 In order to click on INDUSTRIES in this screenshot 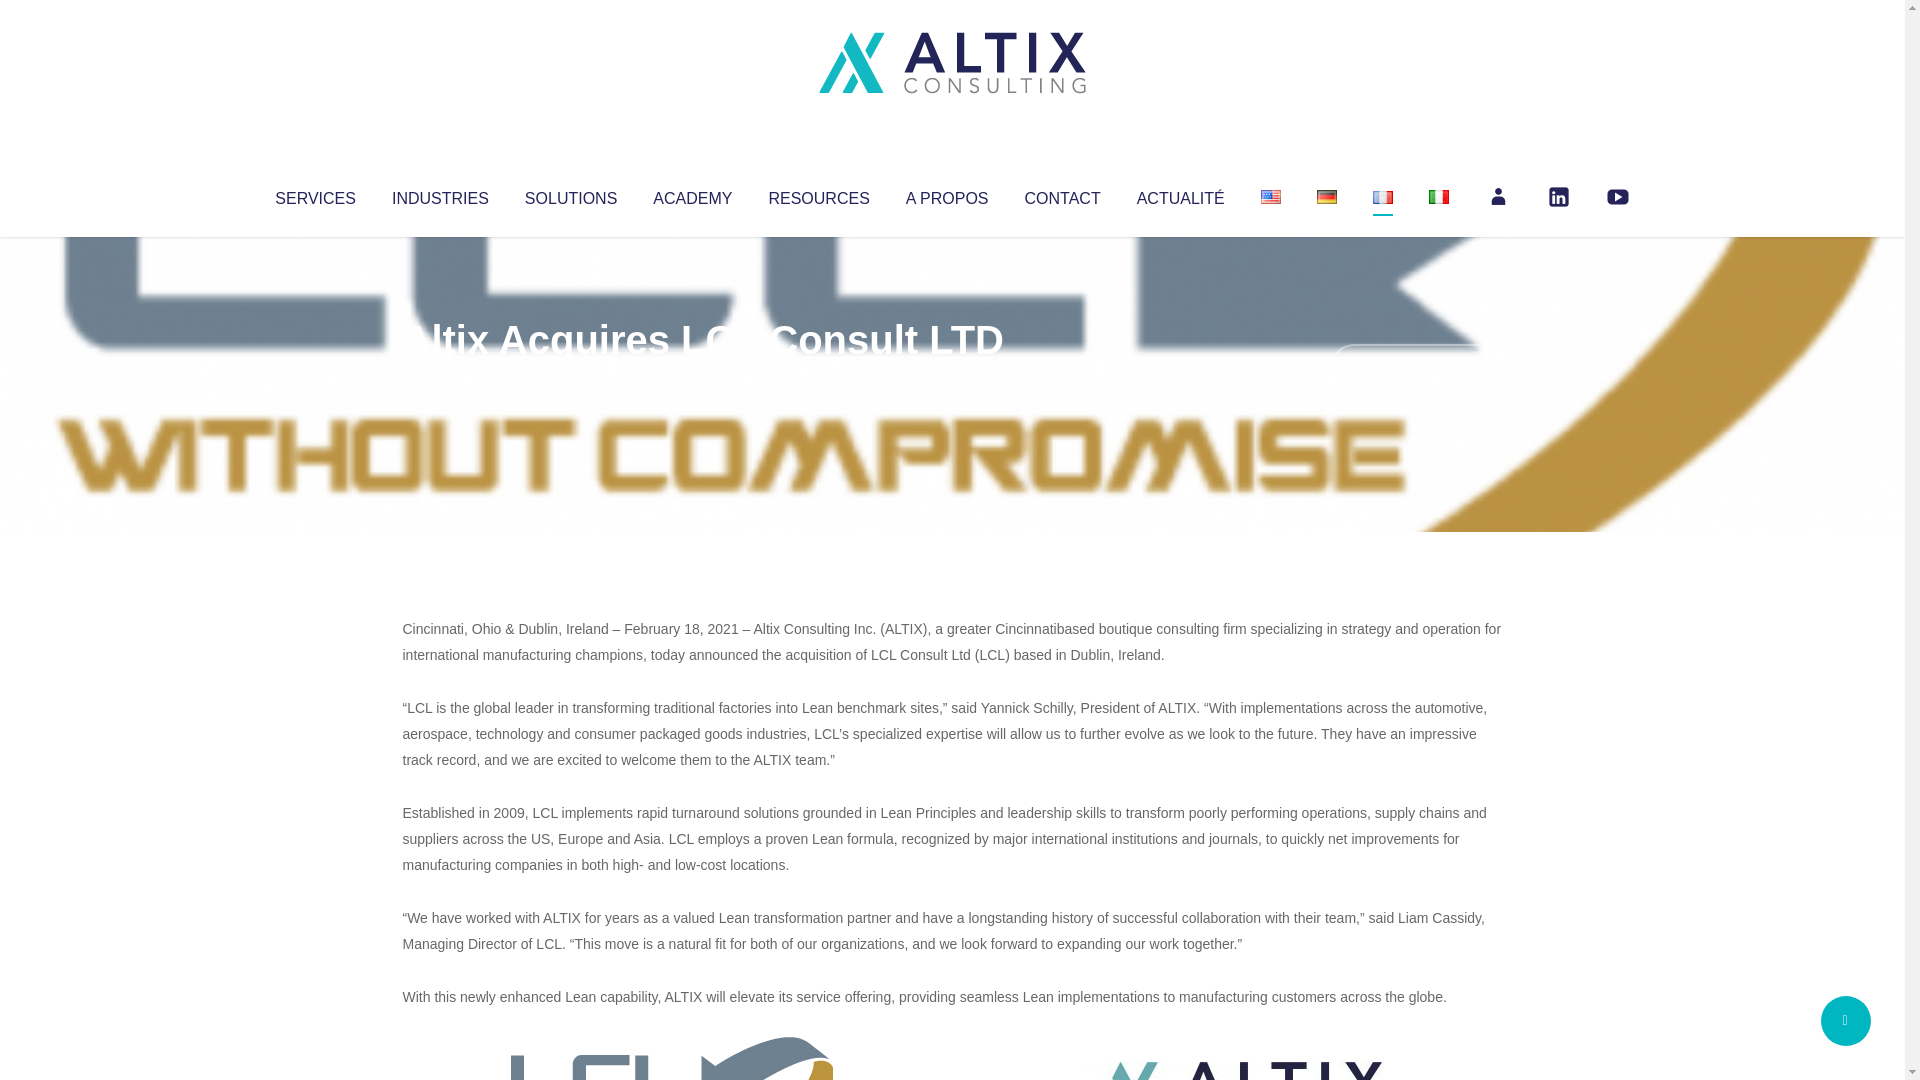, I will do `click(440, 194)`.